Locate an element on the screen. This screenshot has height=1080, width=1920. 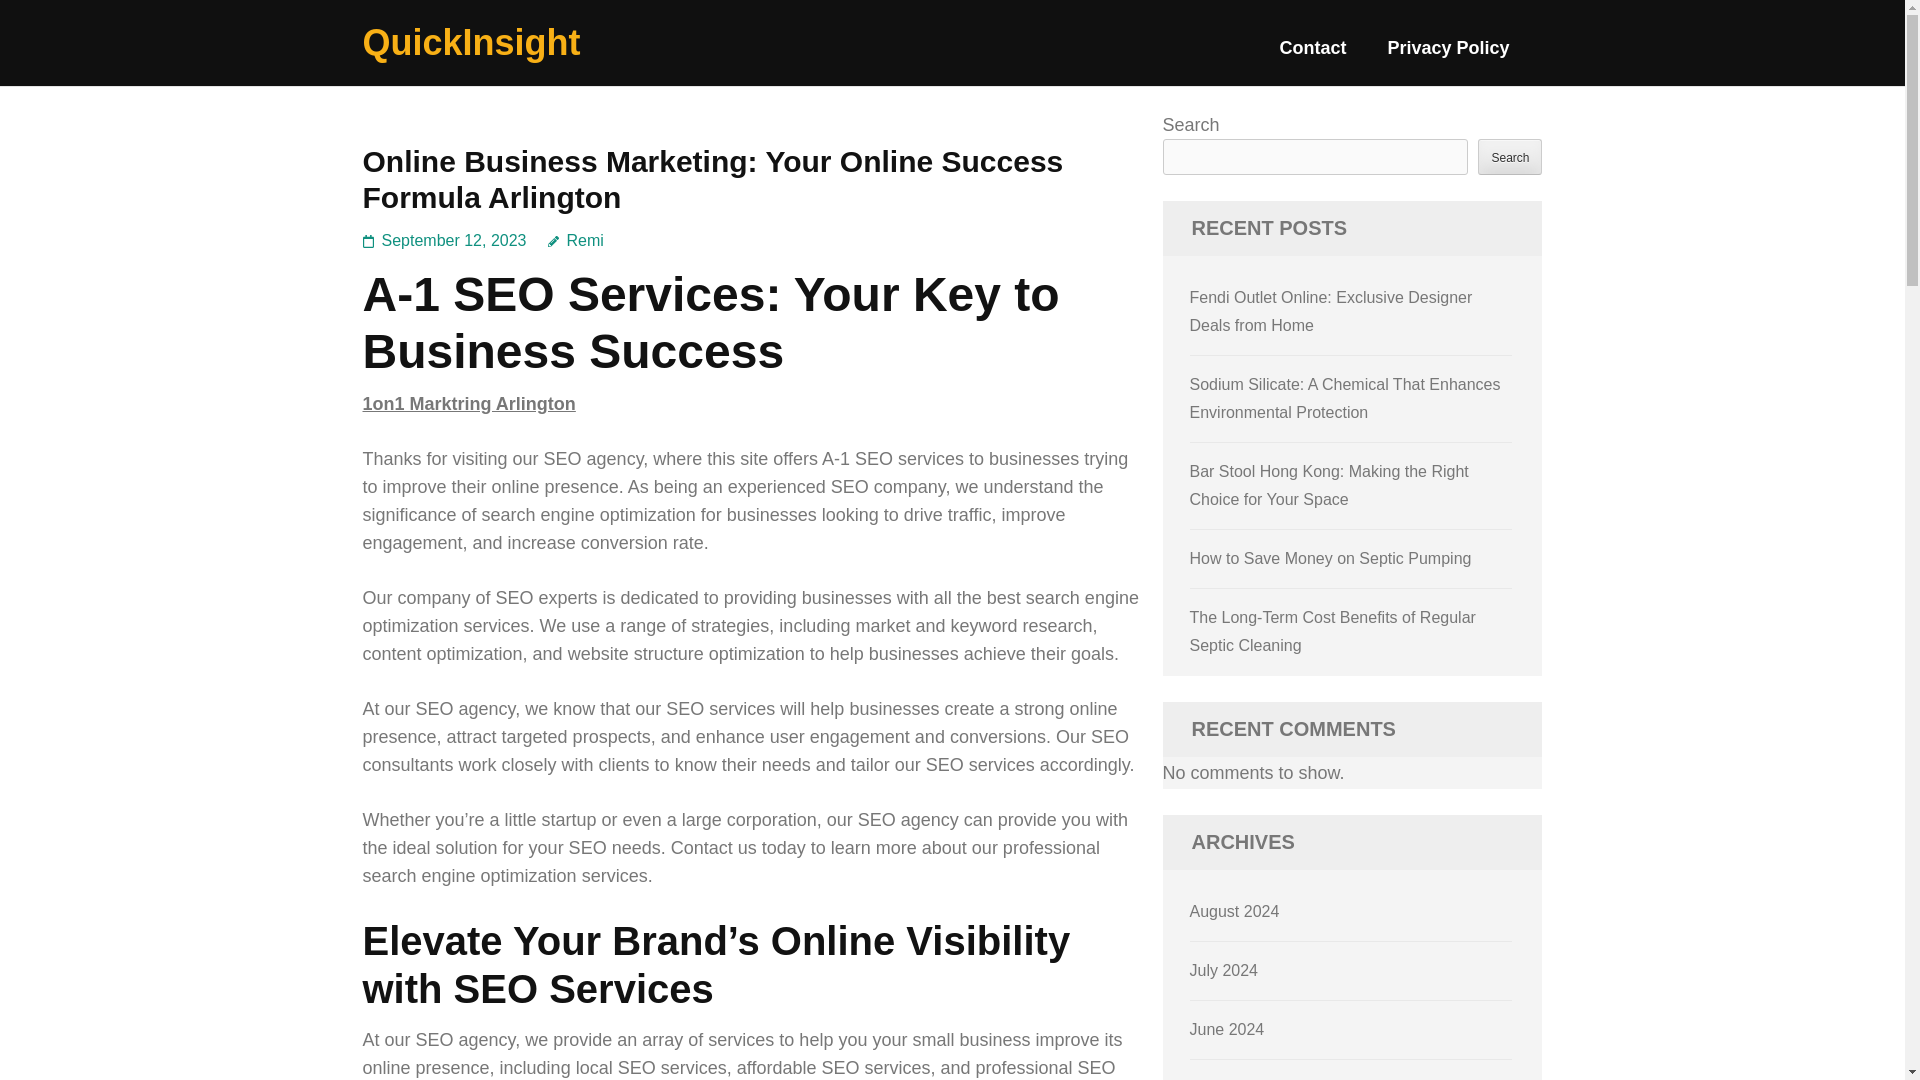
August 2024 is located at coordinates (1235, 911).